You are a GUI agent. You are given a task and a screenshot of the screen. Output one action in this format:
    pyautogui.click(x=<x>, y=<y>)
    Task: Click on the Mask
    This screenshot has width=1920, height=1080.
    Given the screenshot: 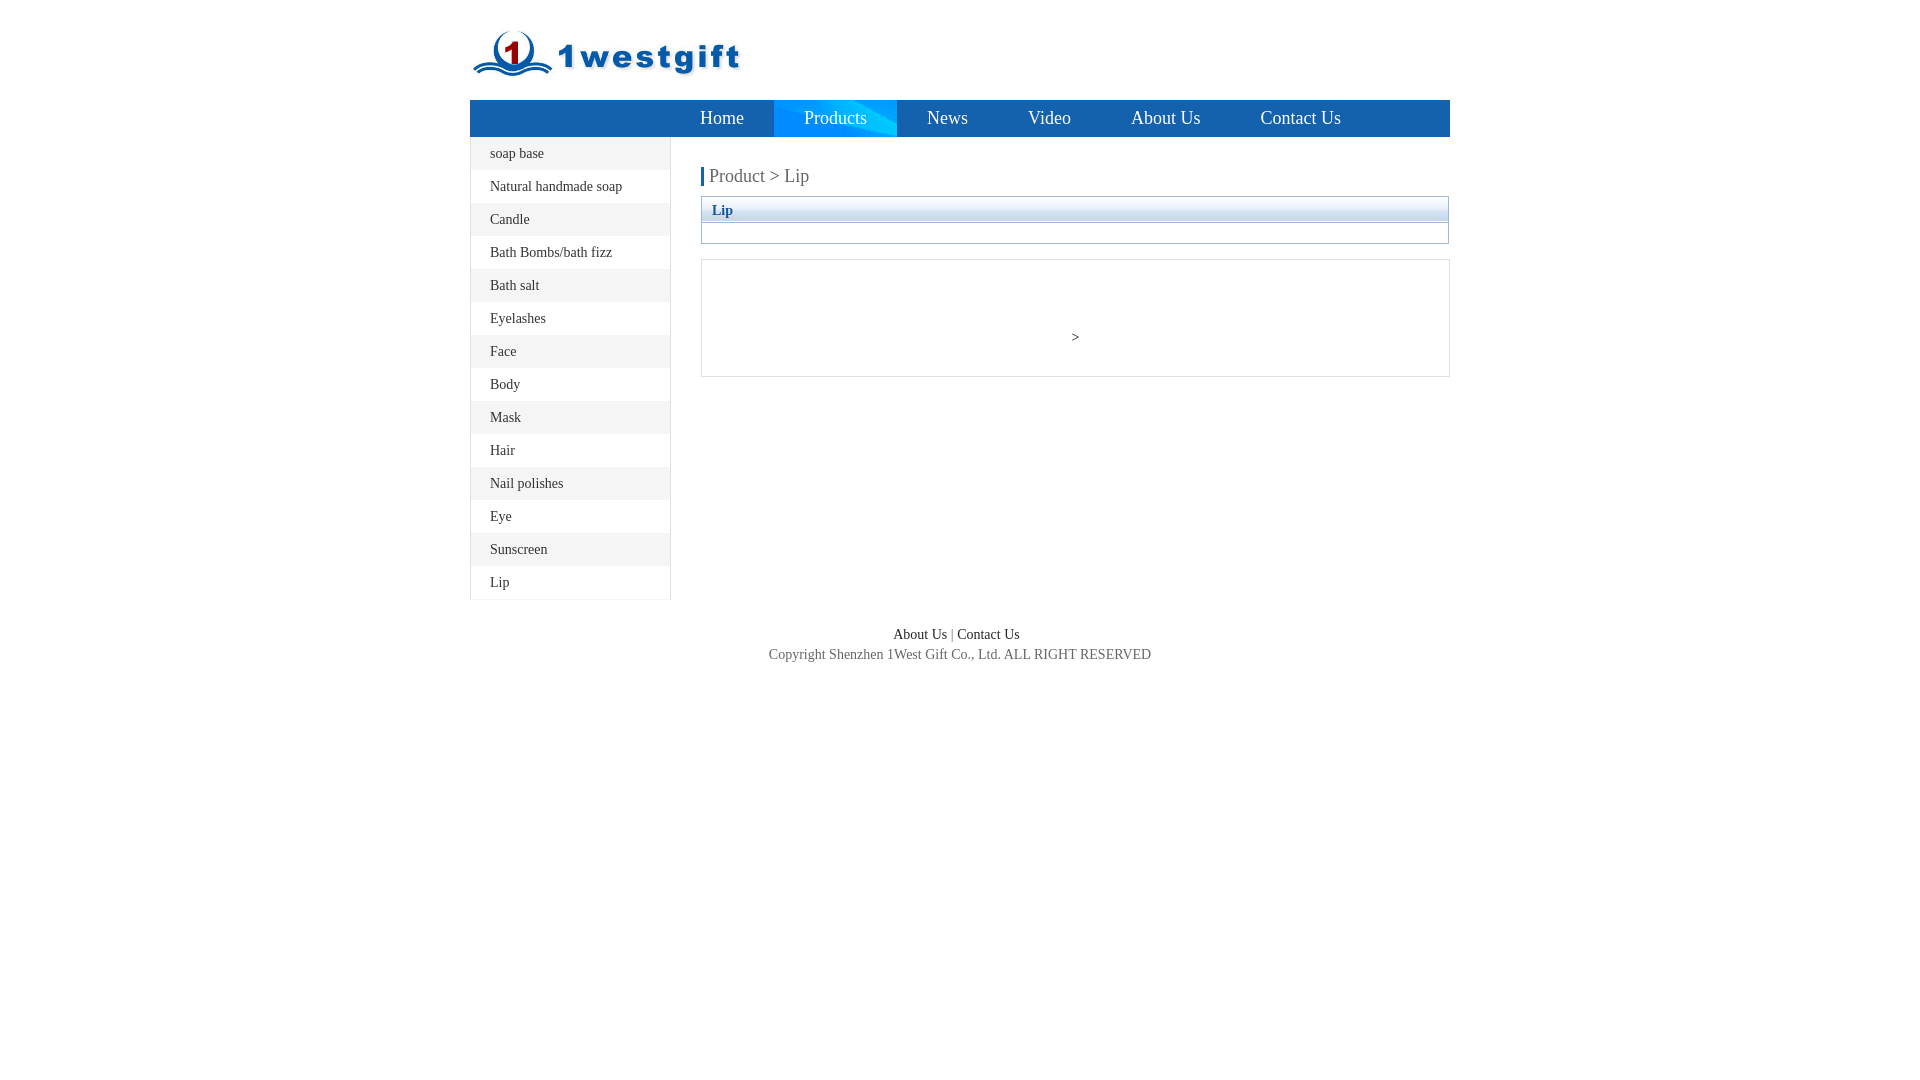 What is the action you would take?
    pyautogui.click(x=505, y=418)
    